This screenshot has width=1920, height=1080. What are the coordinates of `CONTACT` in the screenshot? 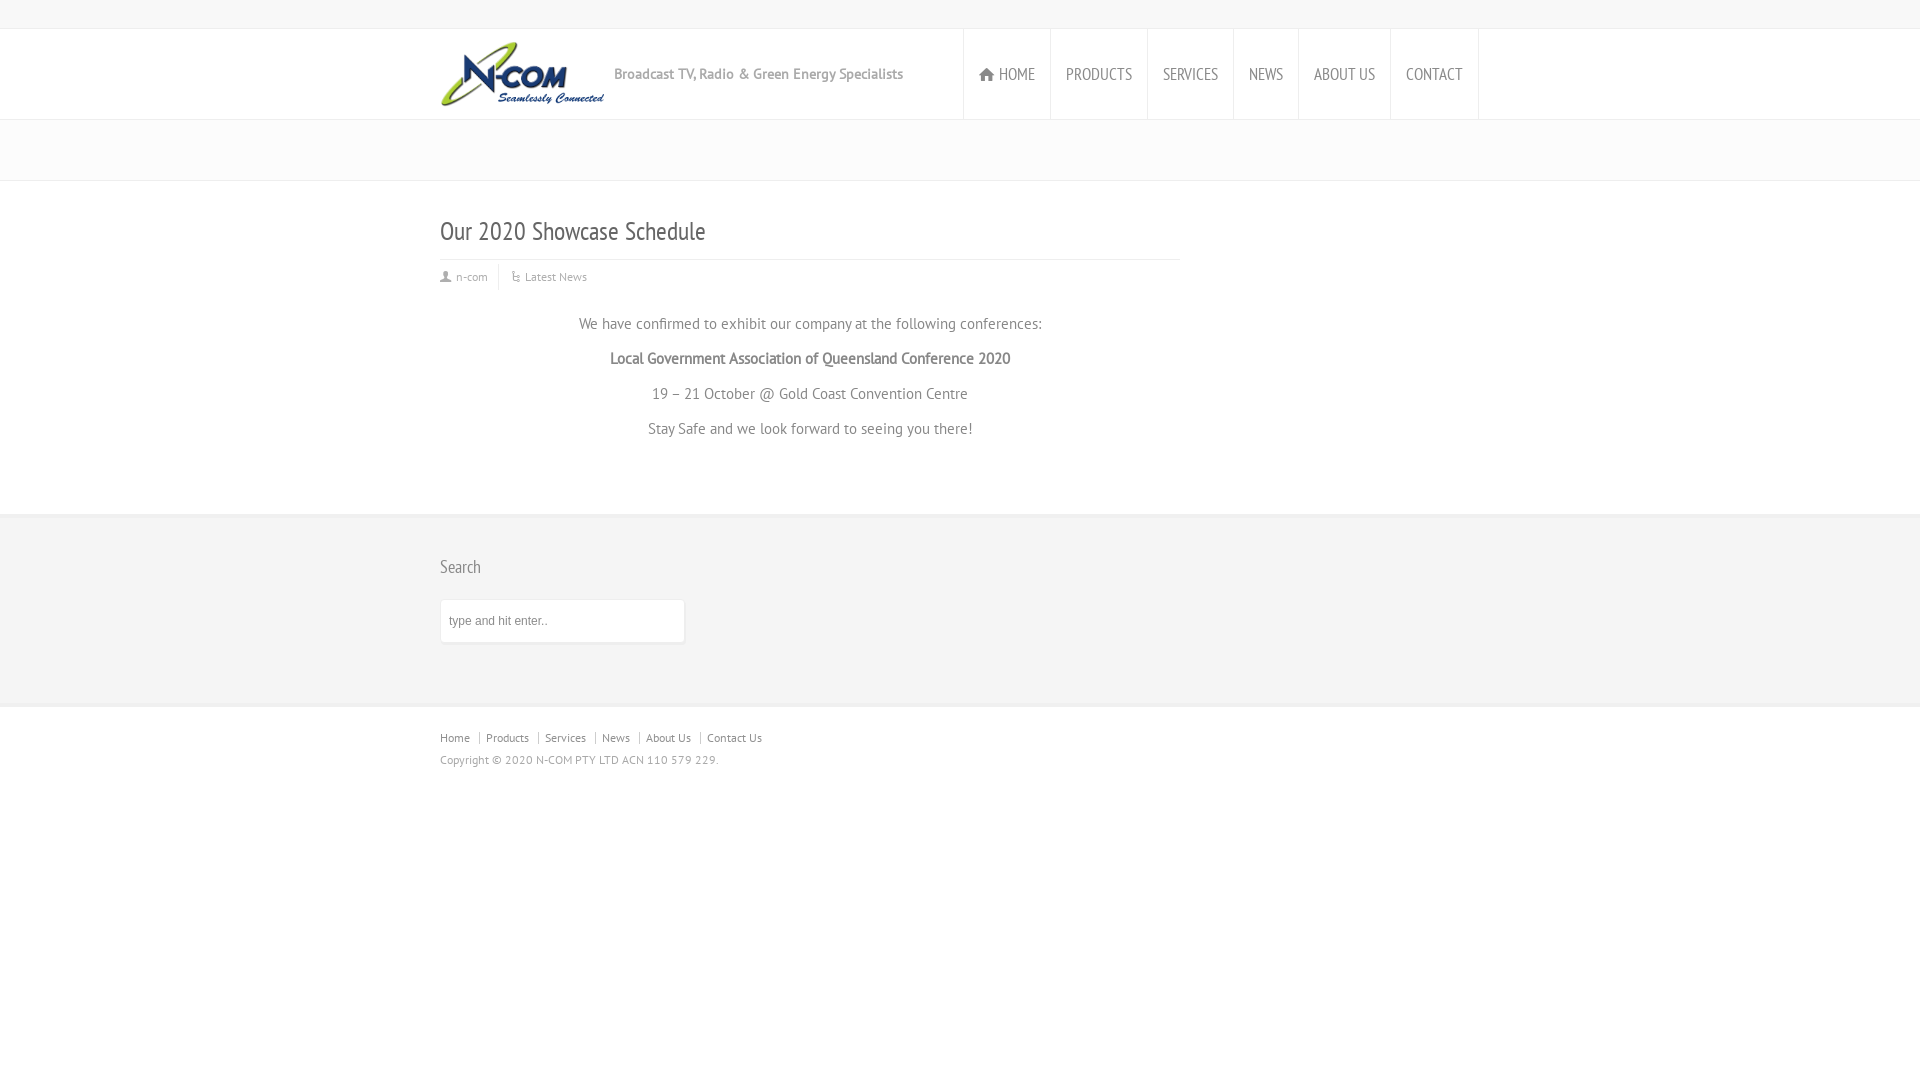 It's located at (1434, 74).